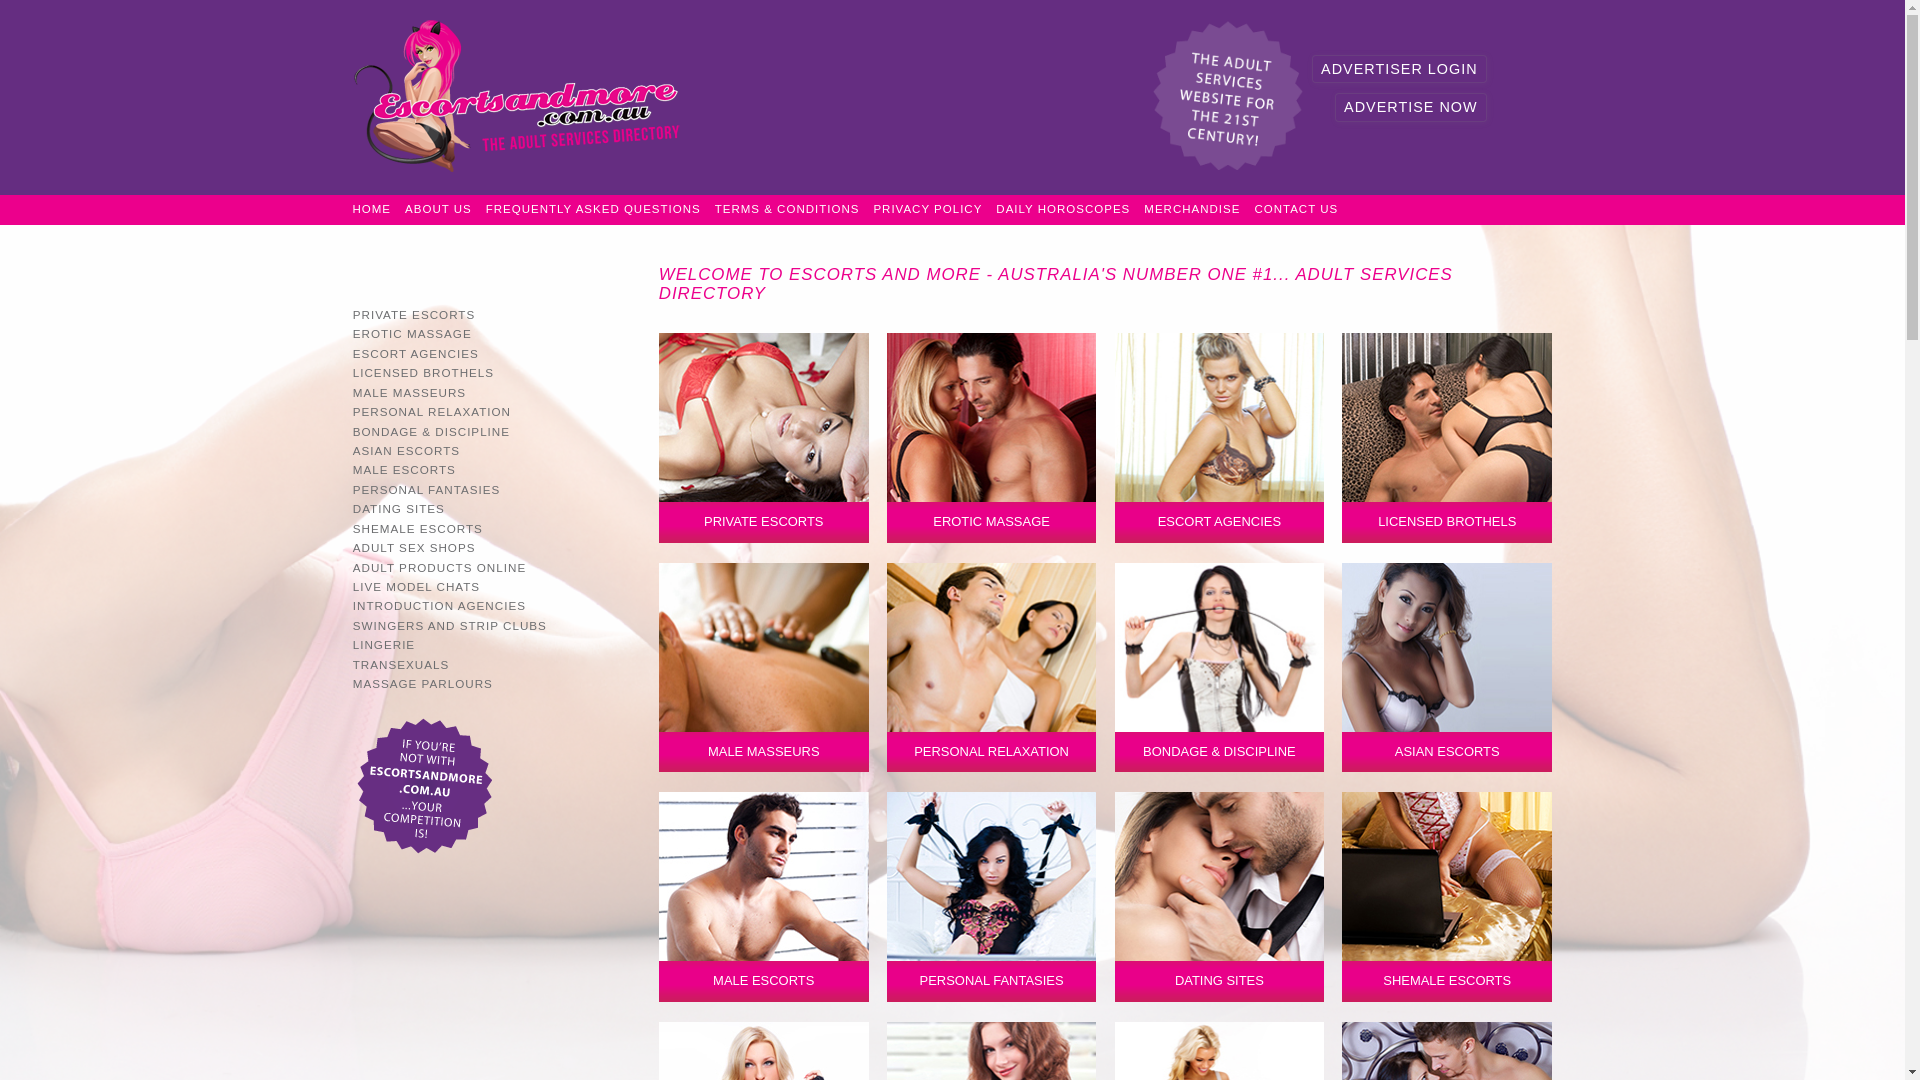 The height and width of the screenshot is (1080, 1920). I want to click on ASIAN ESCORTS, so click(1447, 668).